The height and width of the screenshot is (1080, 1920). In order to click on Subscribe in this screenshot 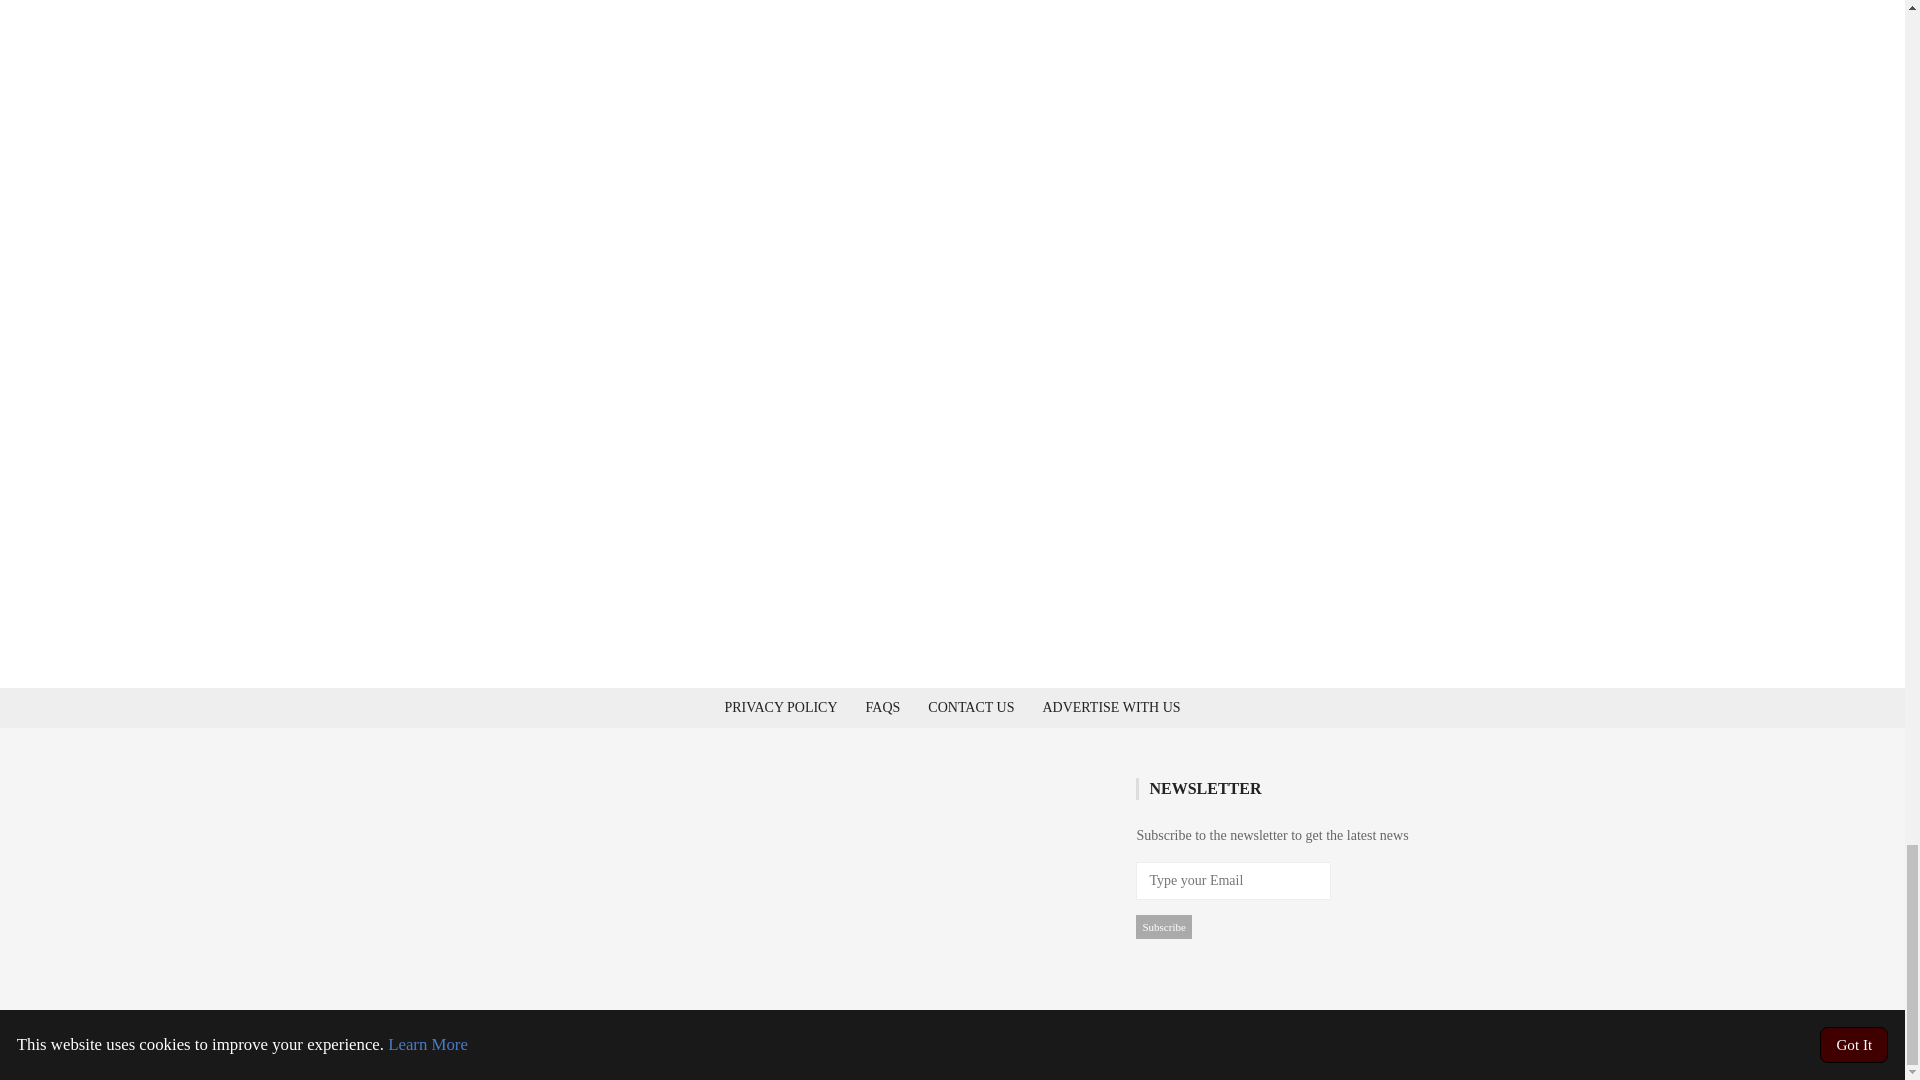, I will do `click(1163, 926)`.